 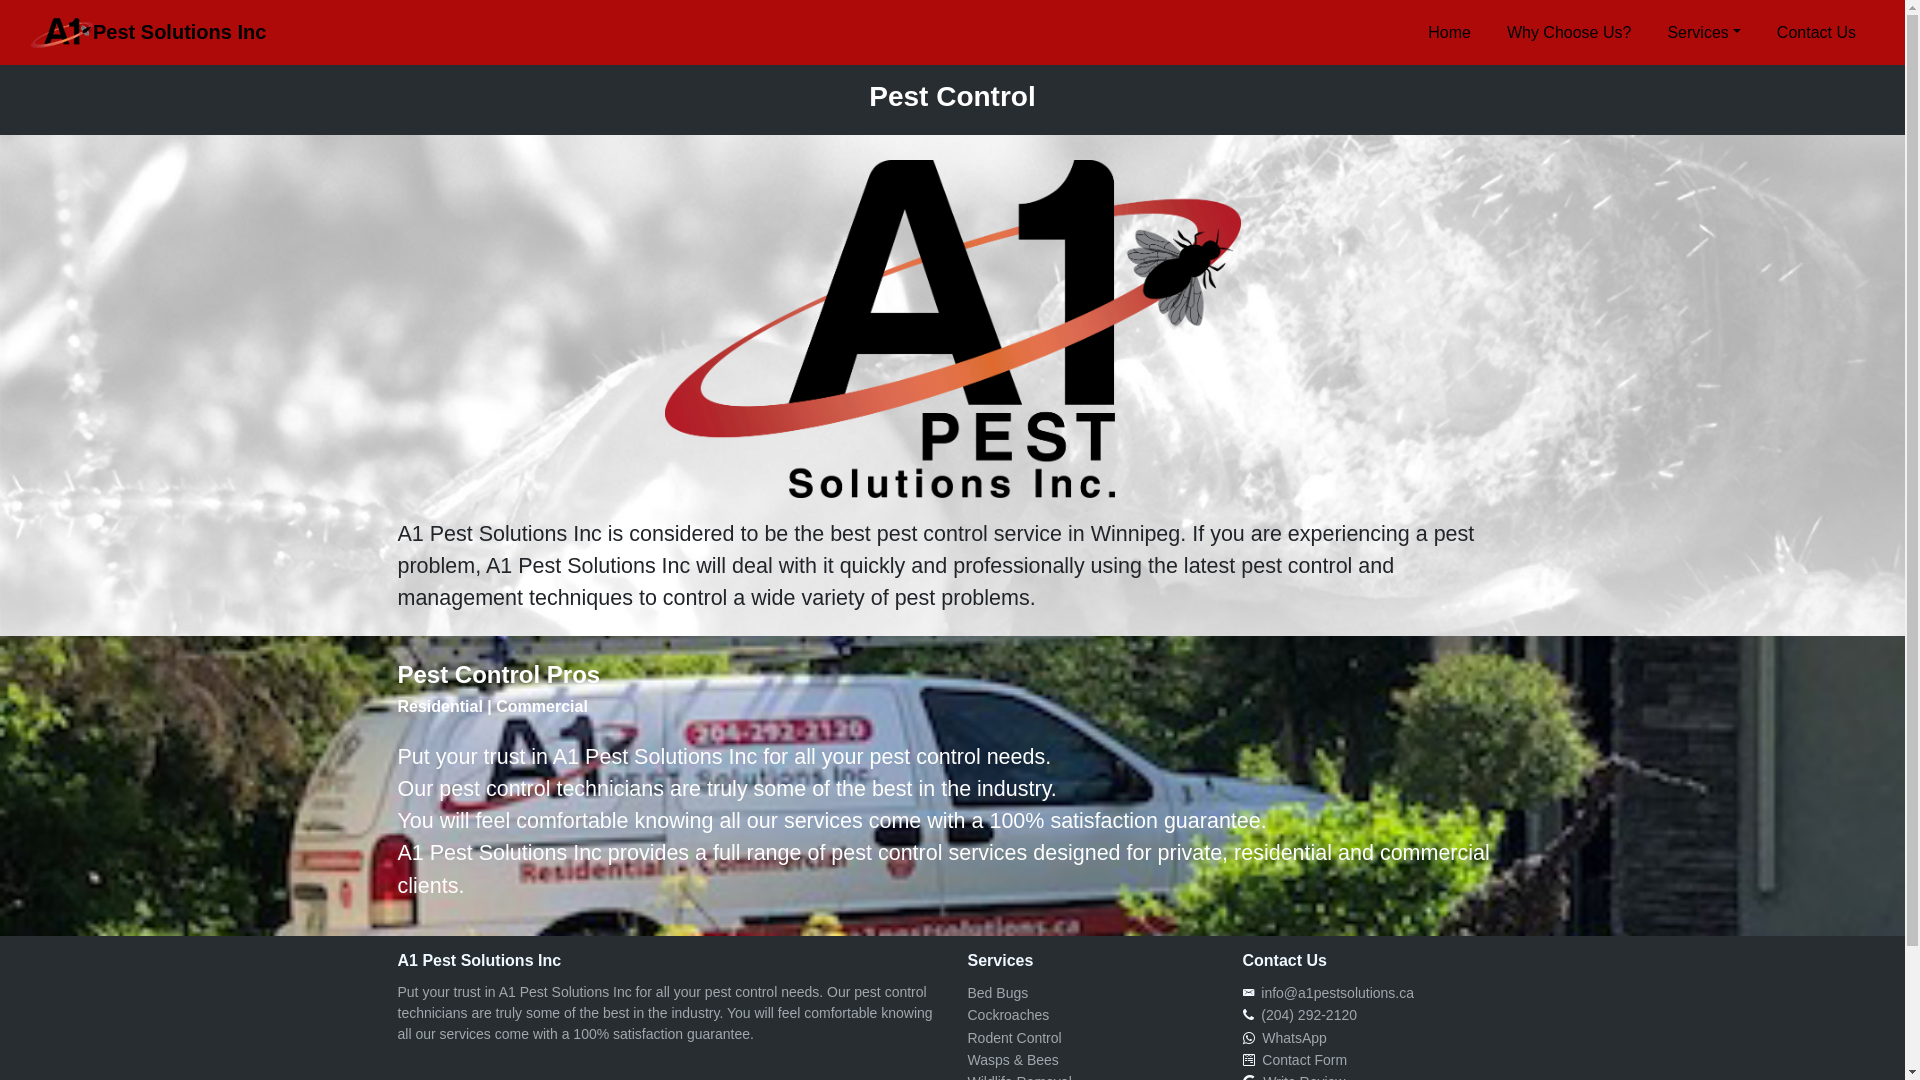 What do you see at coordinates (1300, 1060) in the screenshot?
I see `  Contact Form` at bounding box center [1300, 1060].